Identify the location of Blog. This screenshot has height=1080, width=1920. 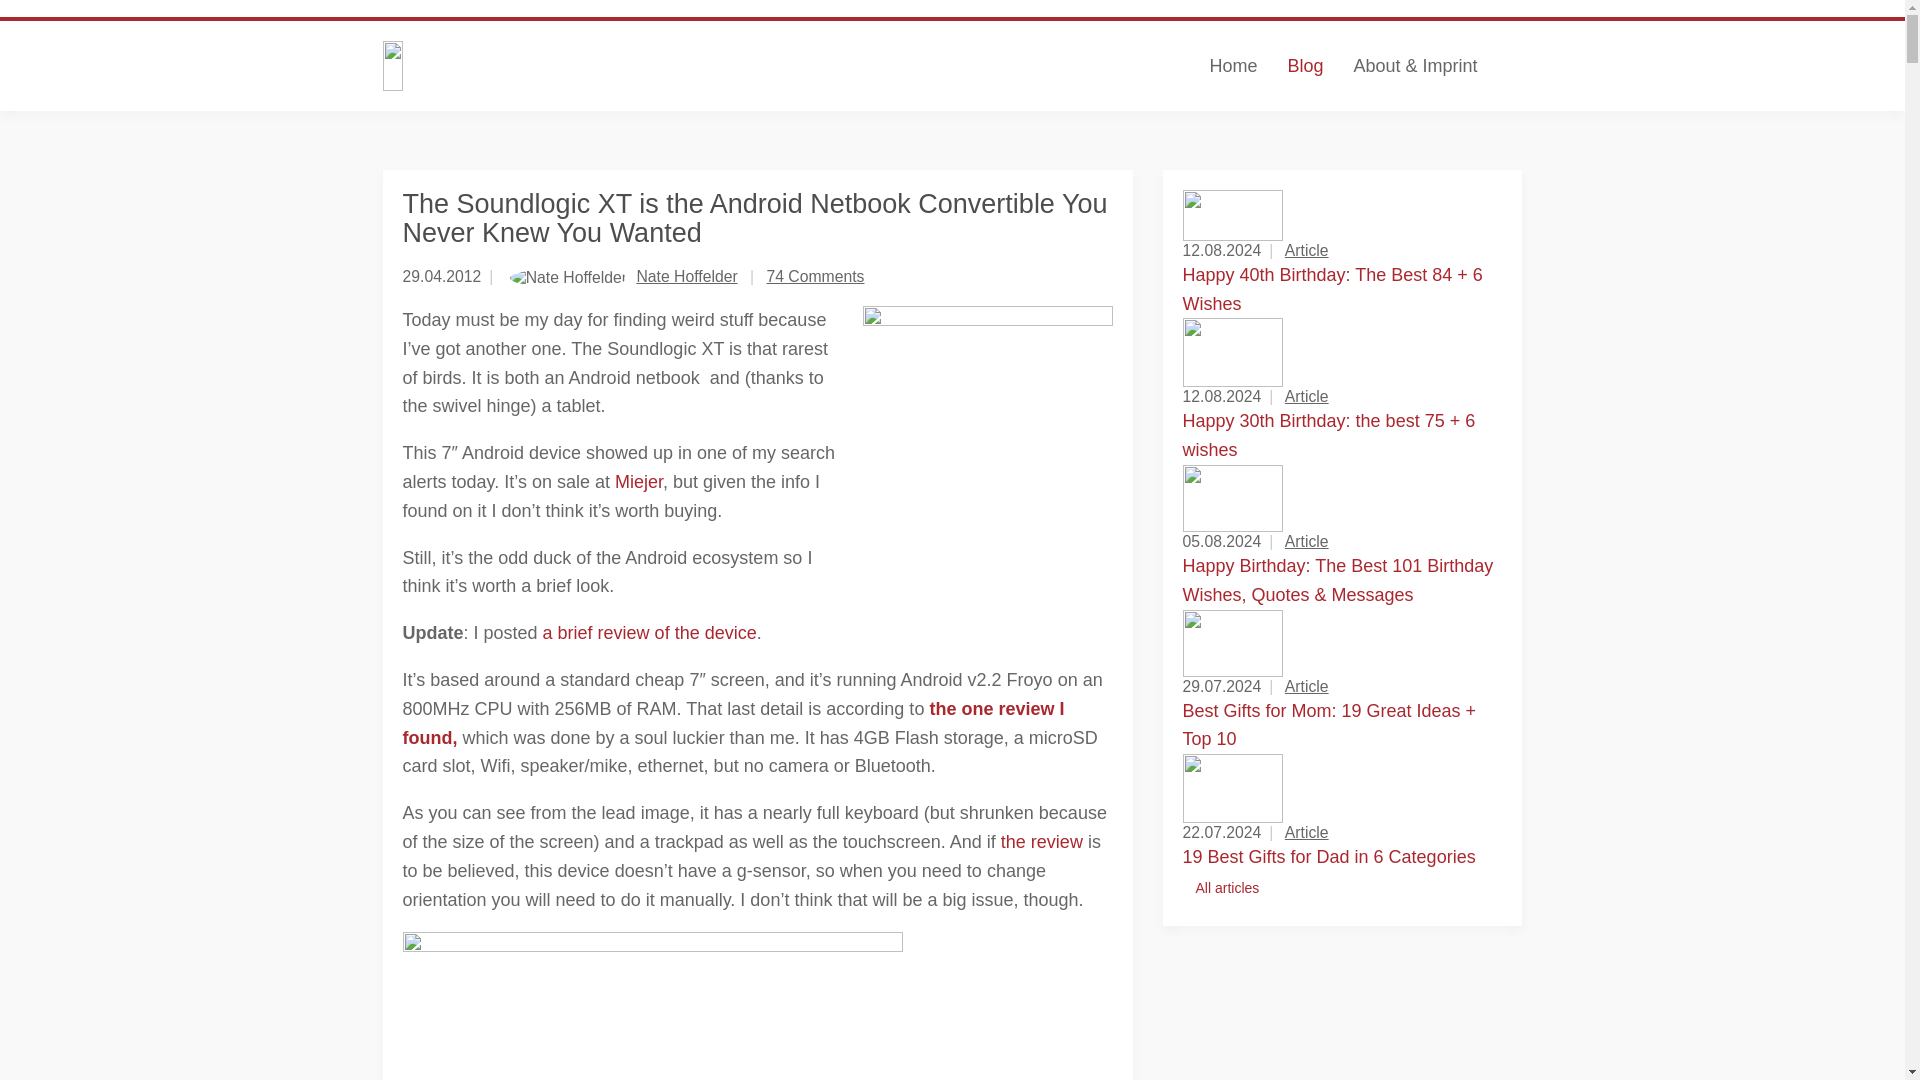
(1304, 66).